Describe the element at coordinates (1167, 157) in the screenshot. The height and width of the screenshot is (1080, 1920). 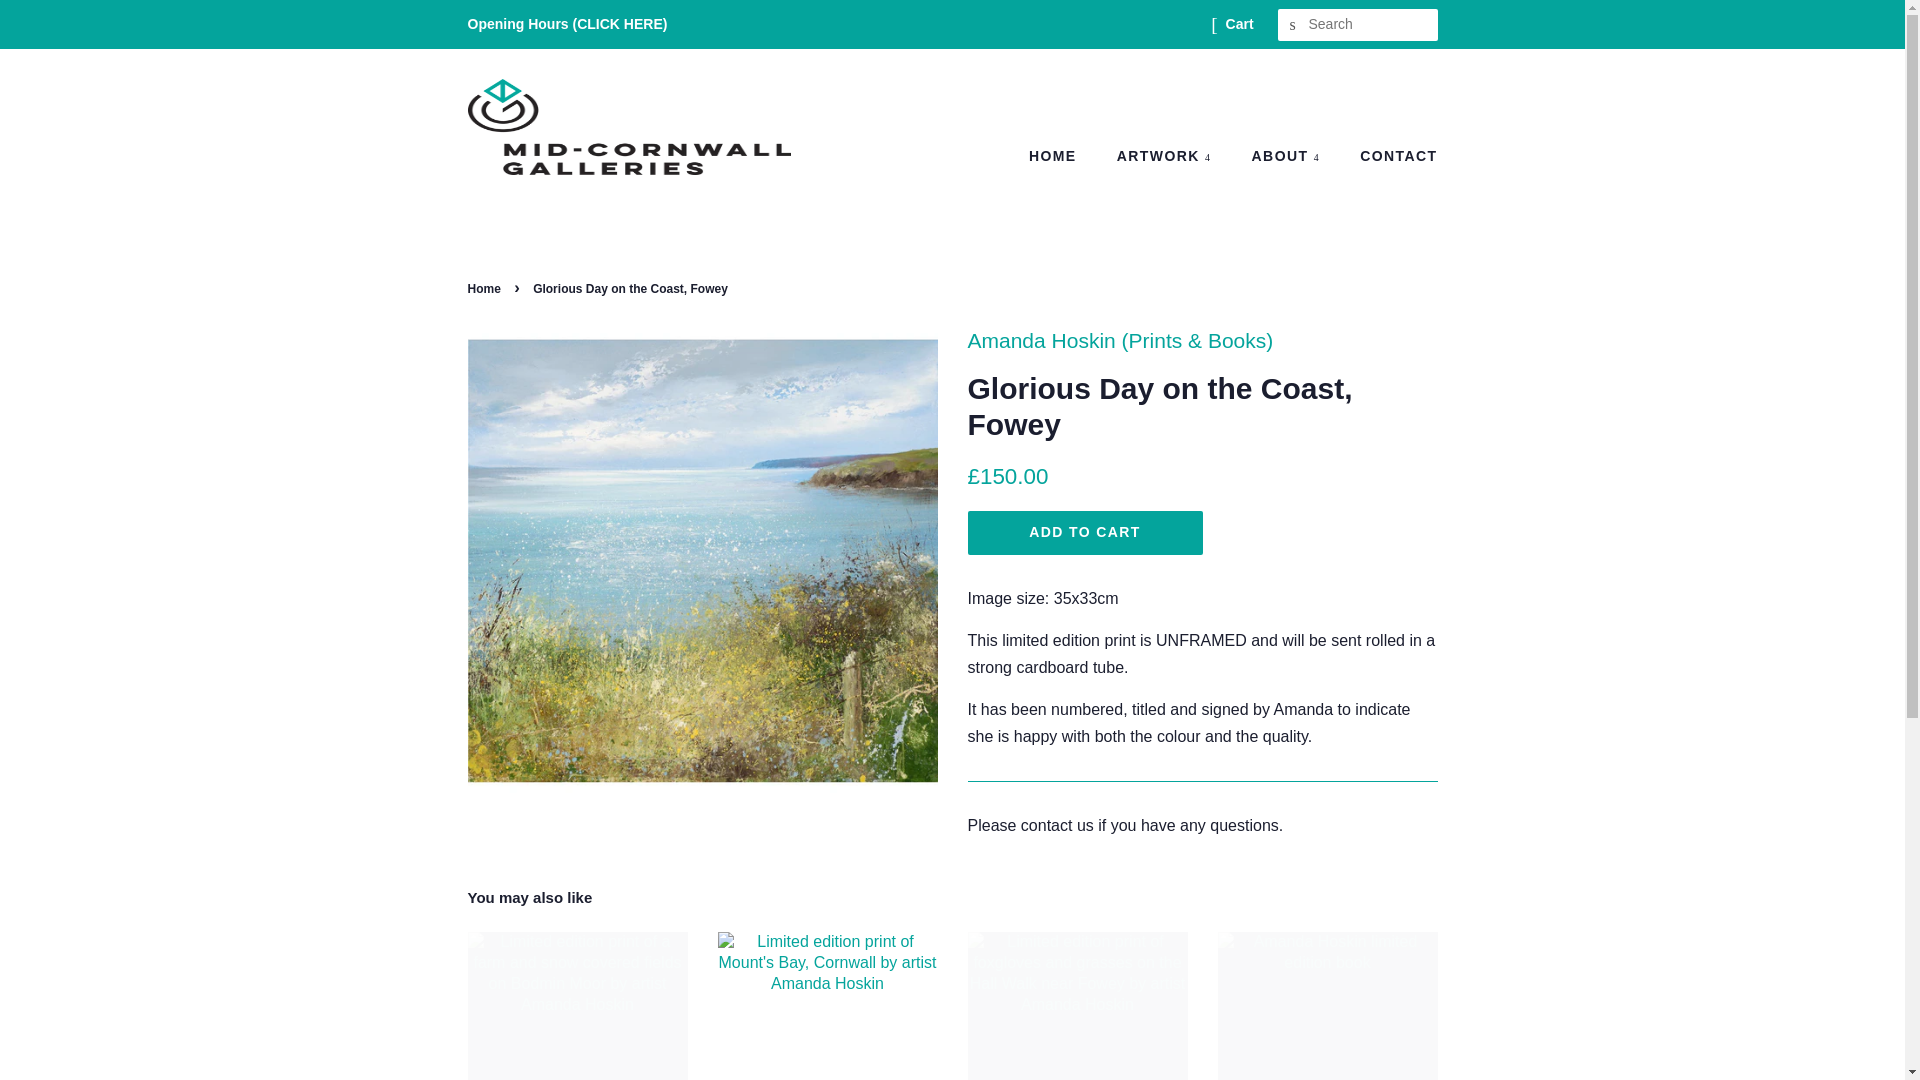
I see `ARTWORK` at that location.